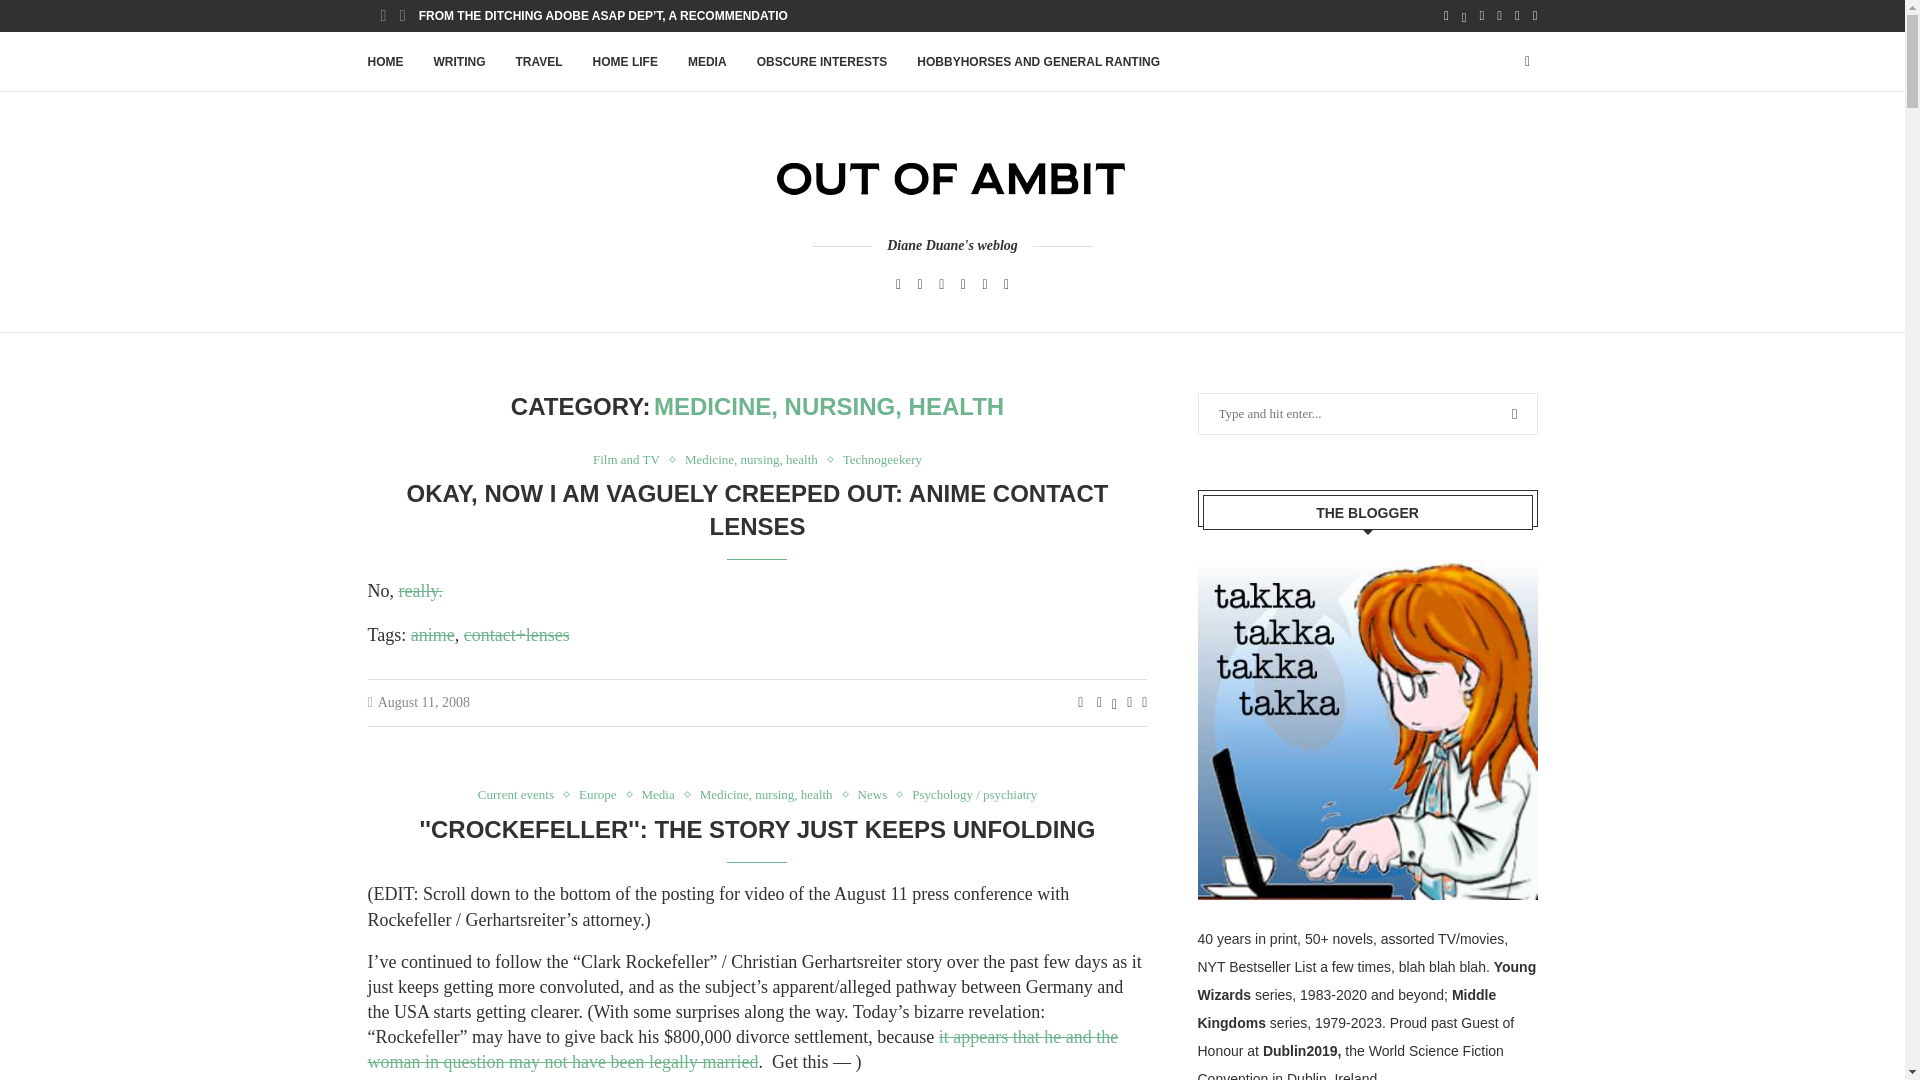 Image resolution: width=1920 pixels, height=1080 pixels. I want to click on OBSCURE INTERESTS, so click(822, 62).